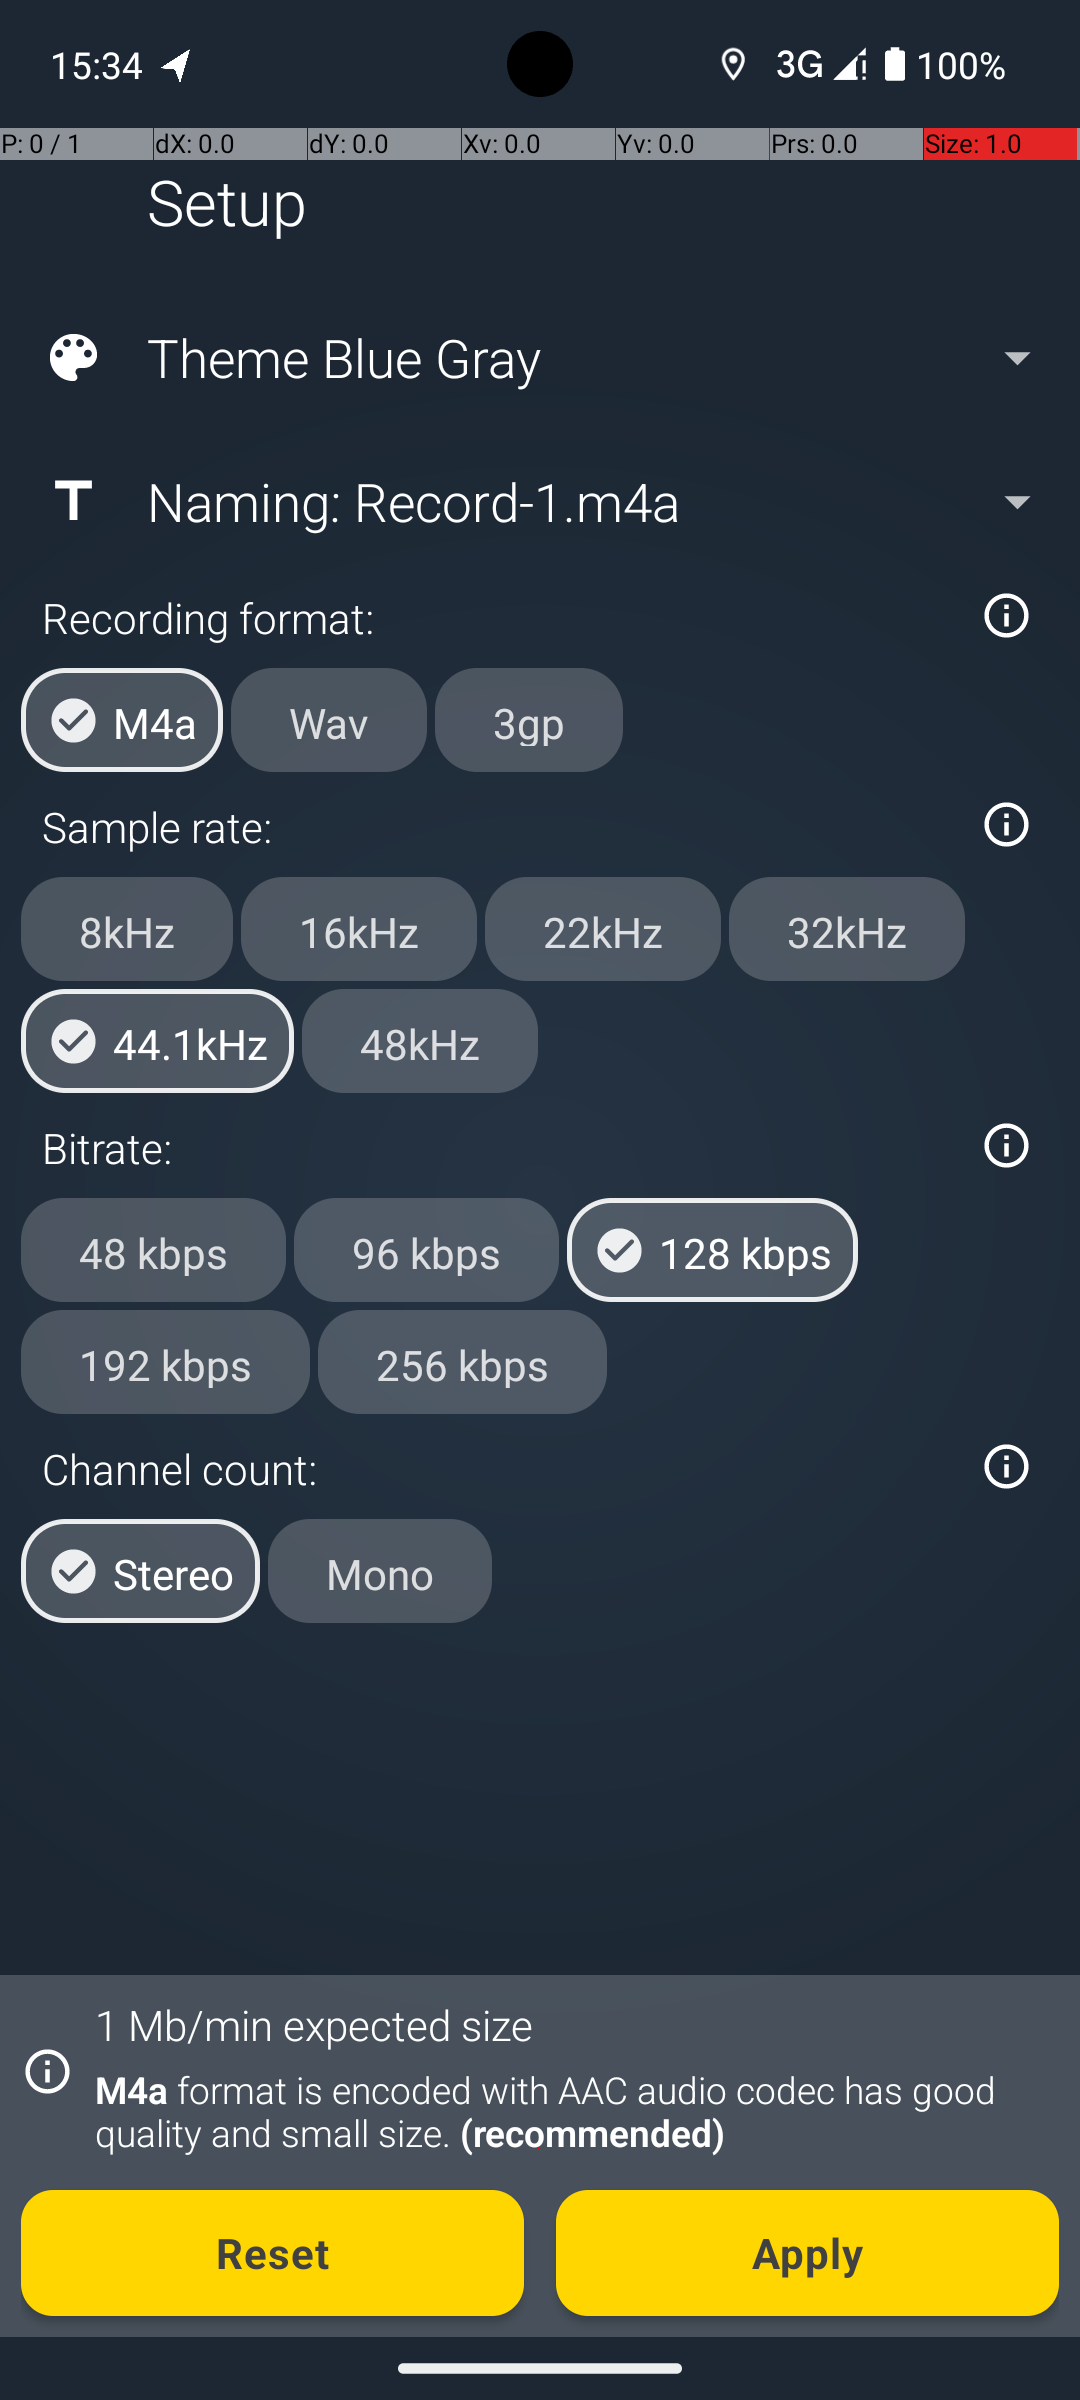 The image size is (1080, 2400). What do you see at coordinates (566, 2111) in the screenshot?
I see `M4a format is encoded with AAC audio codec has good quality and small size. (recommended)` at bounding box center [566, 2111].